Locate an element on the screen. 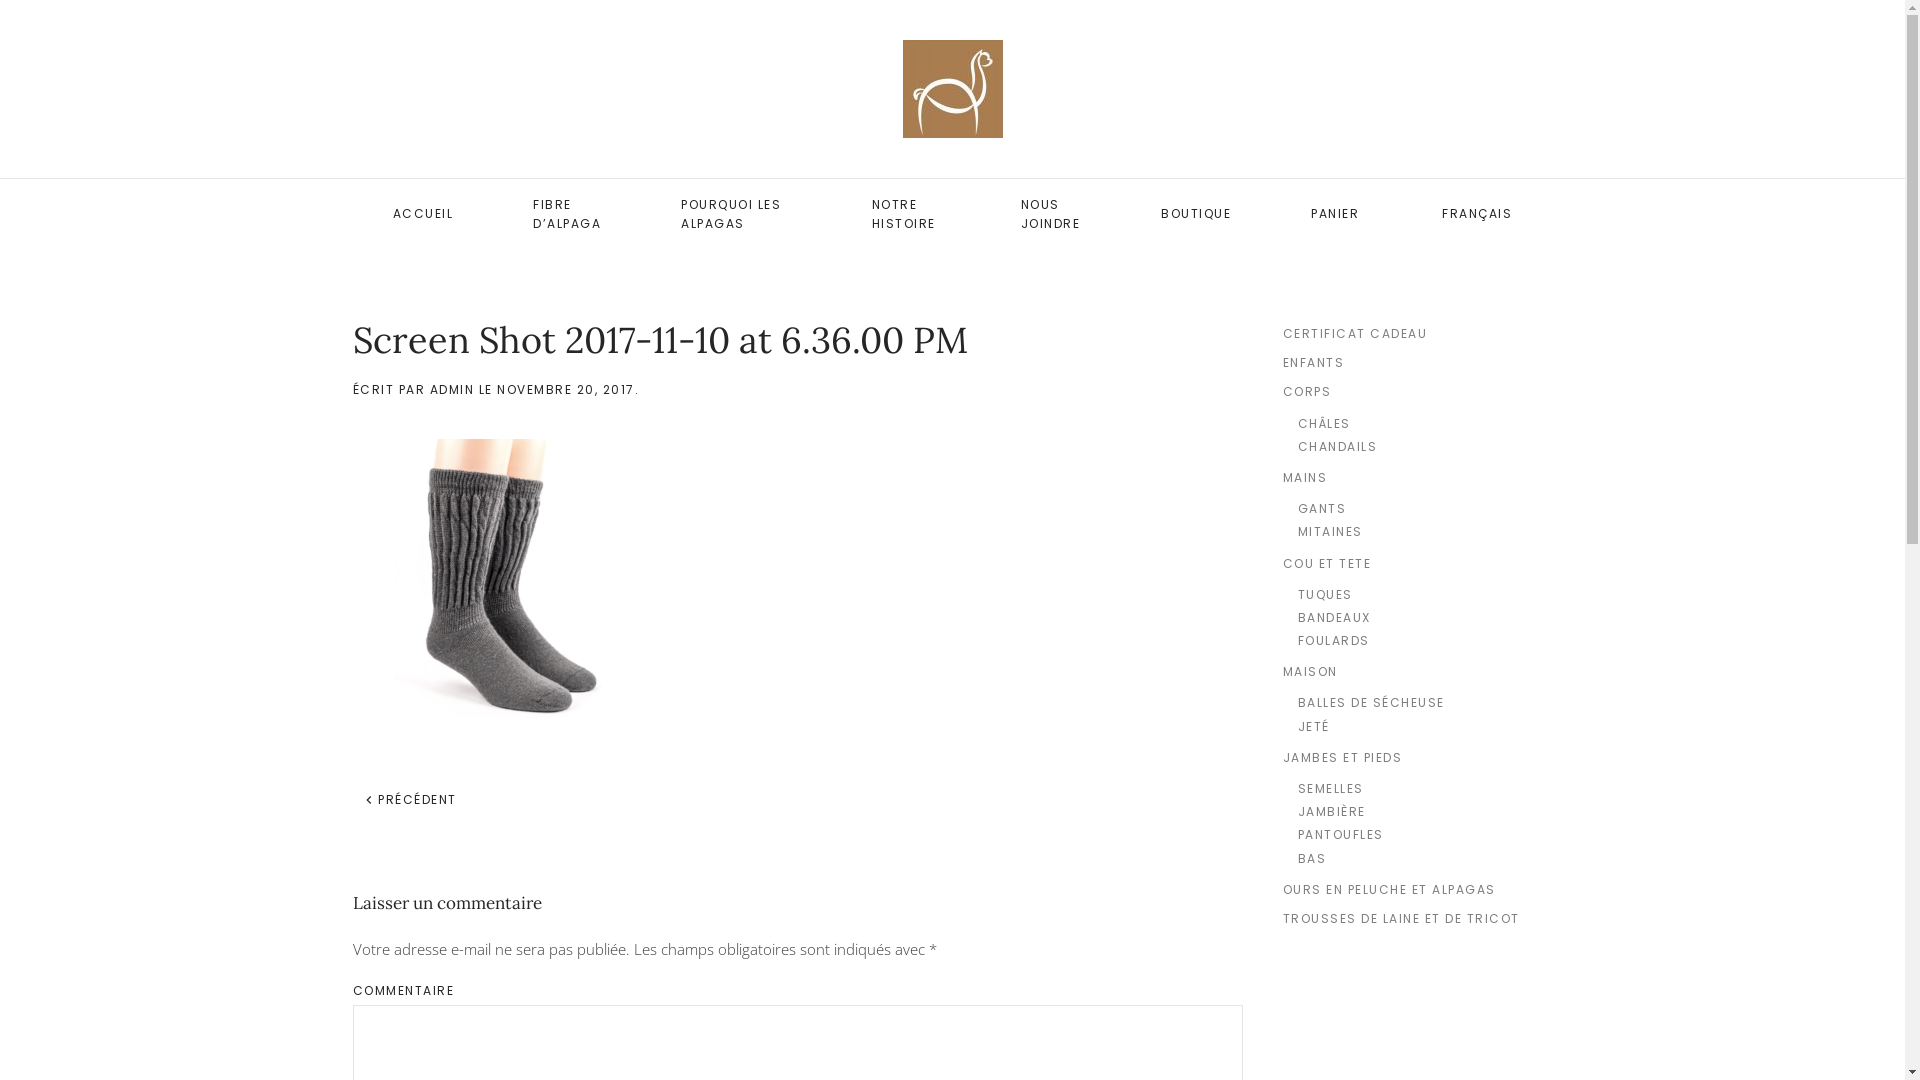  ENFANTS is located at coordinates (1417, 362).